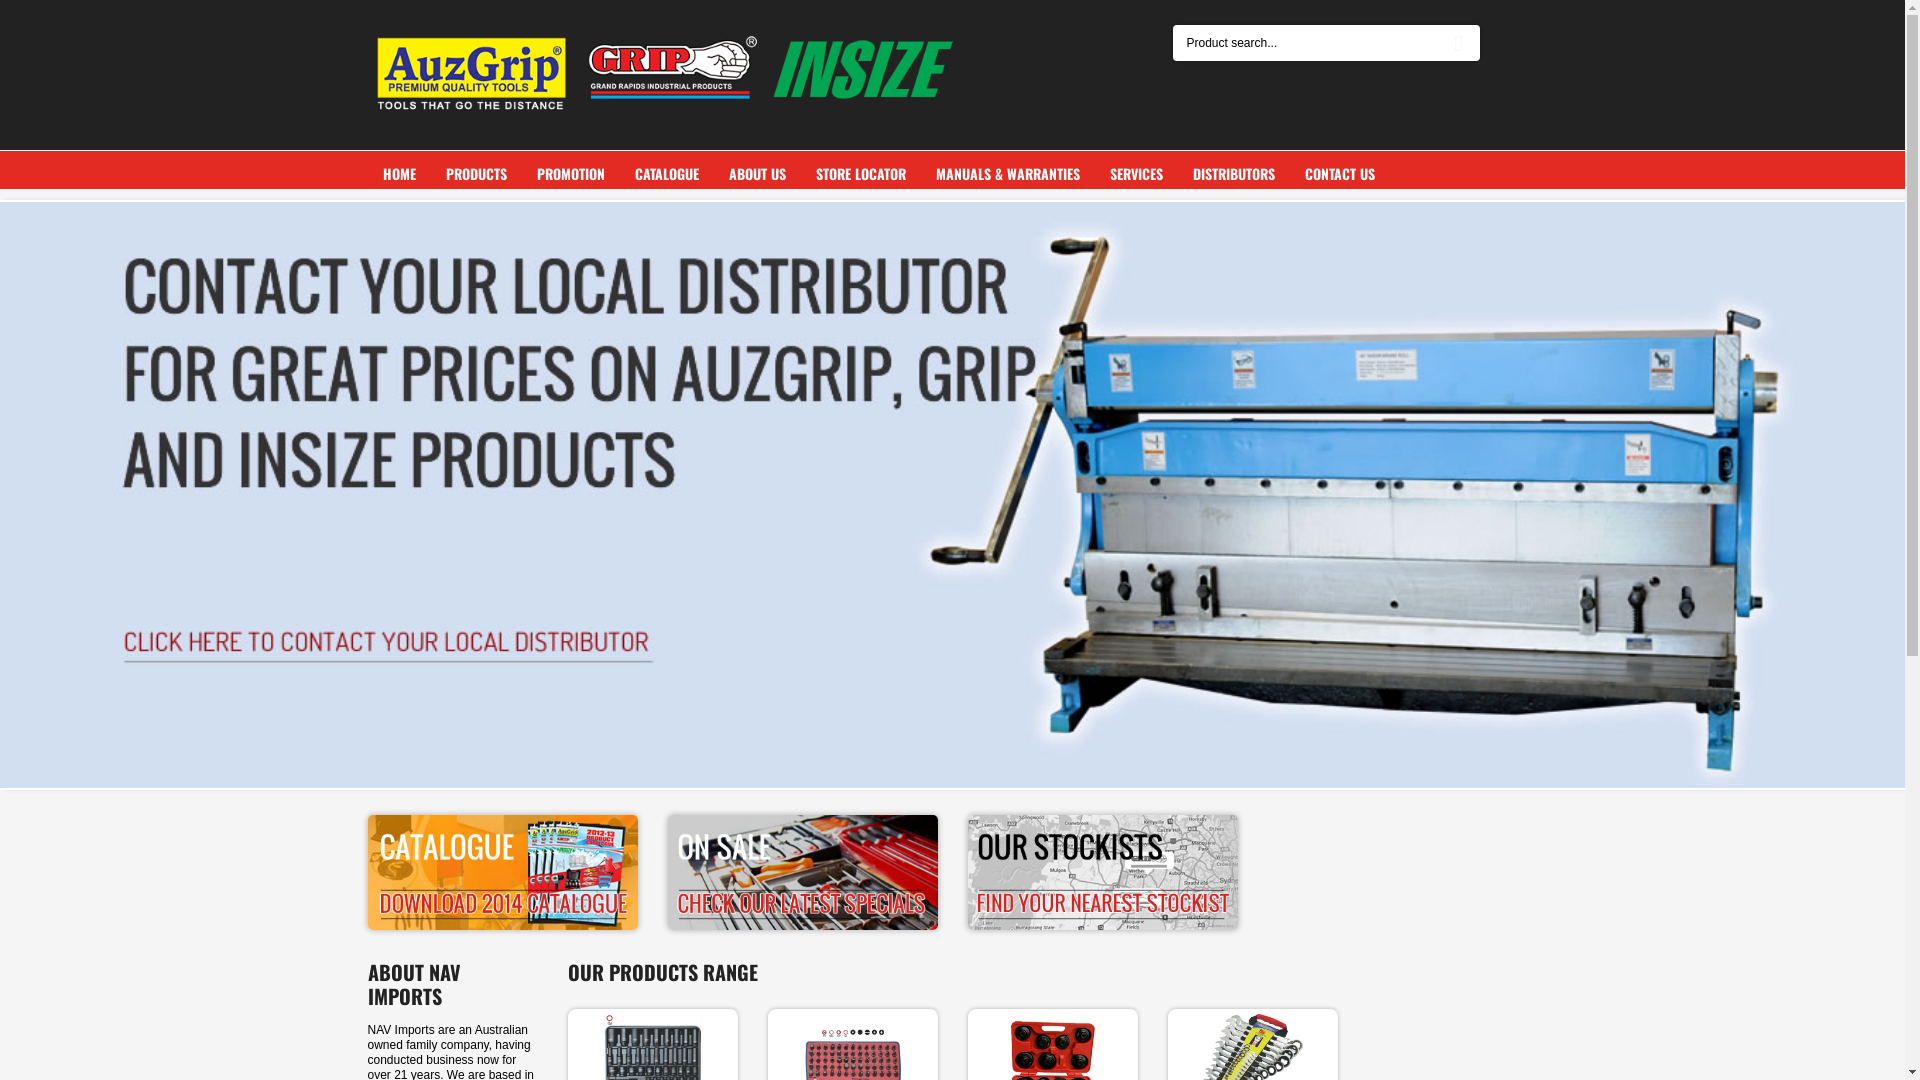  Describe the element at coordinates (1234, 174) in the screenshot. I see `DISTRIBUTORS` at that location.